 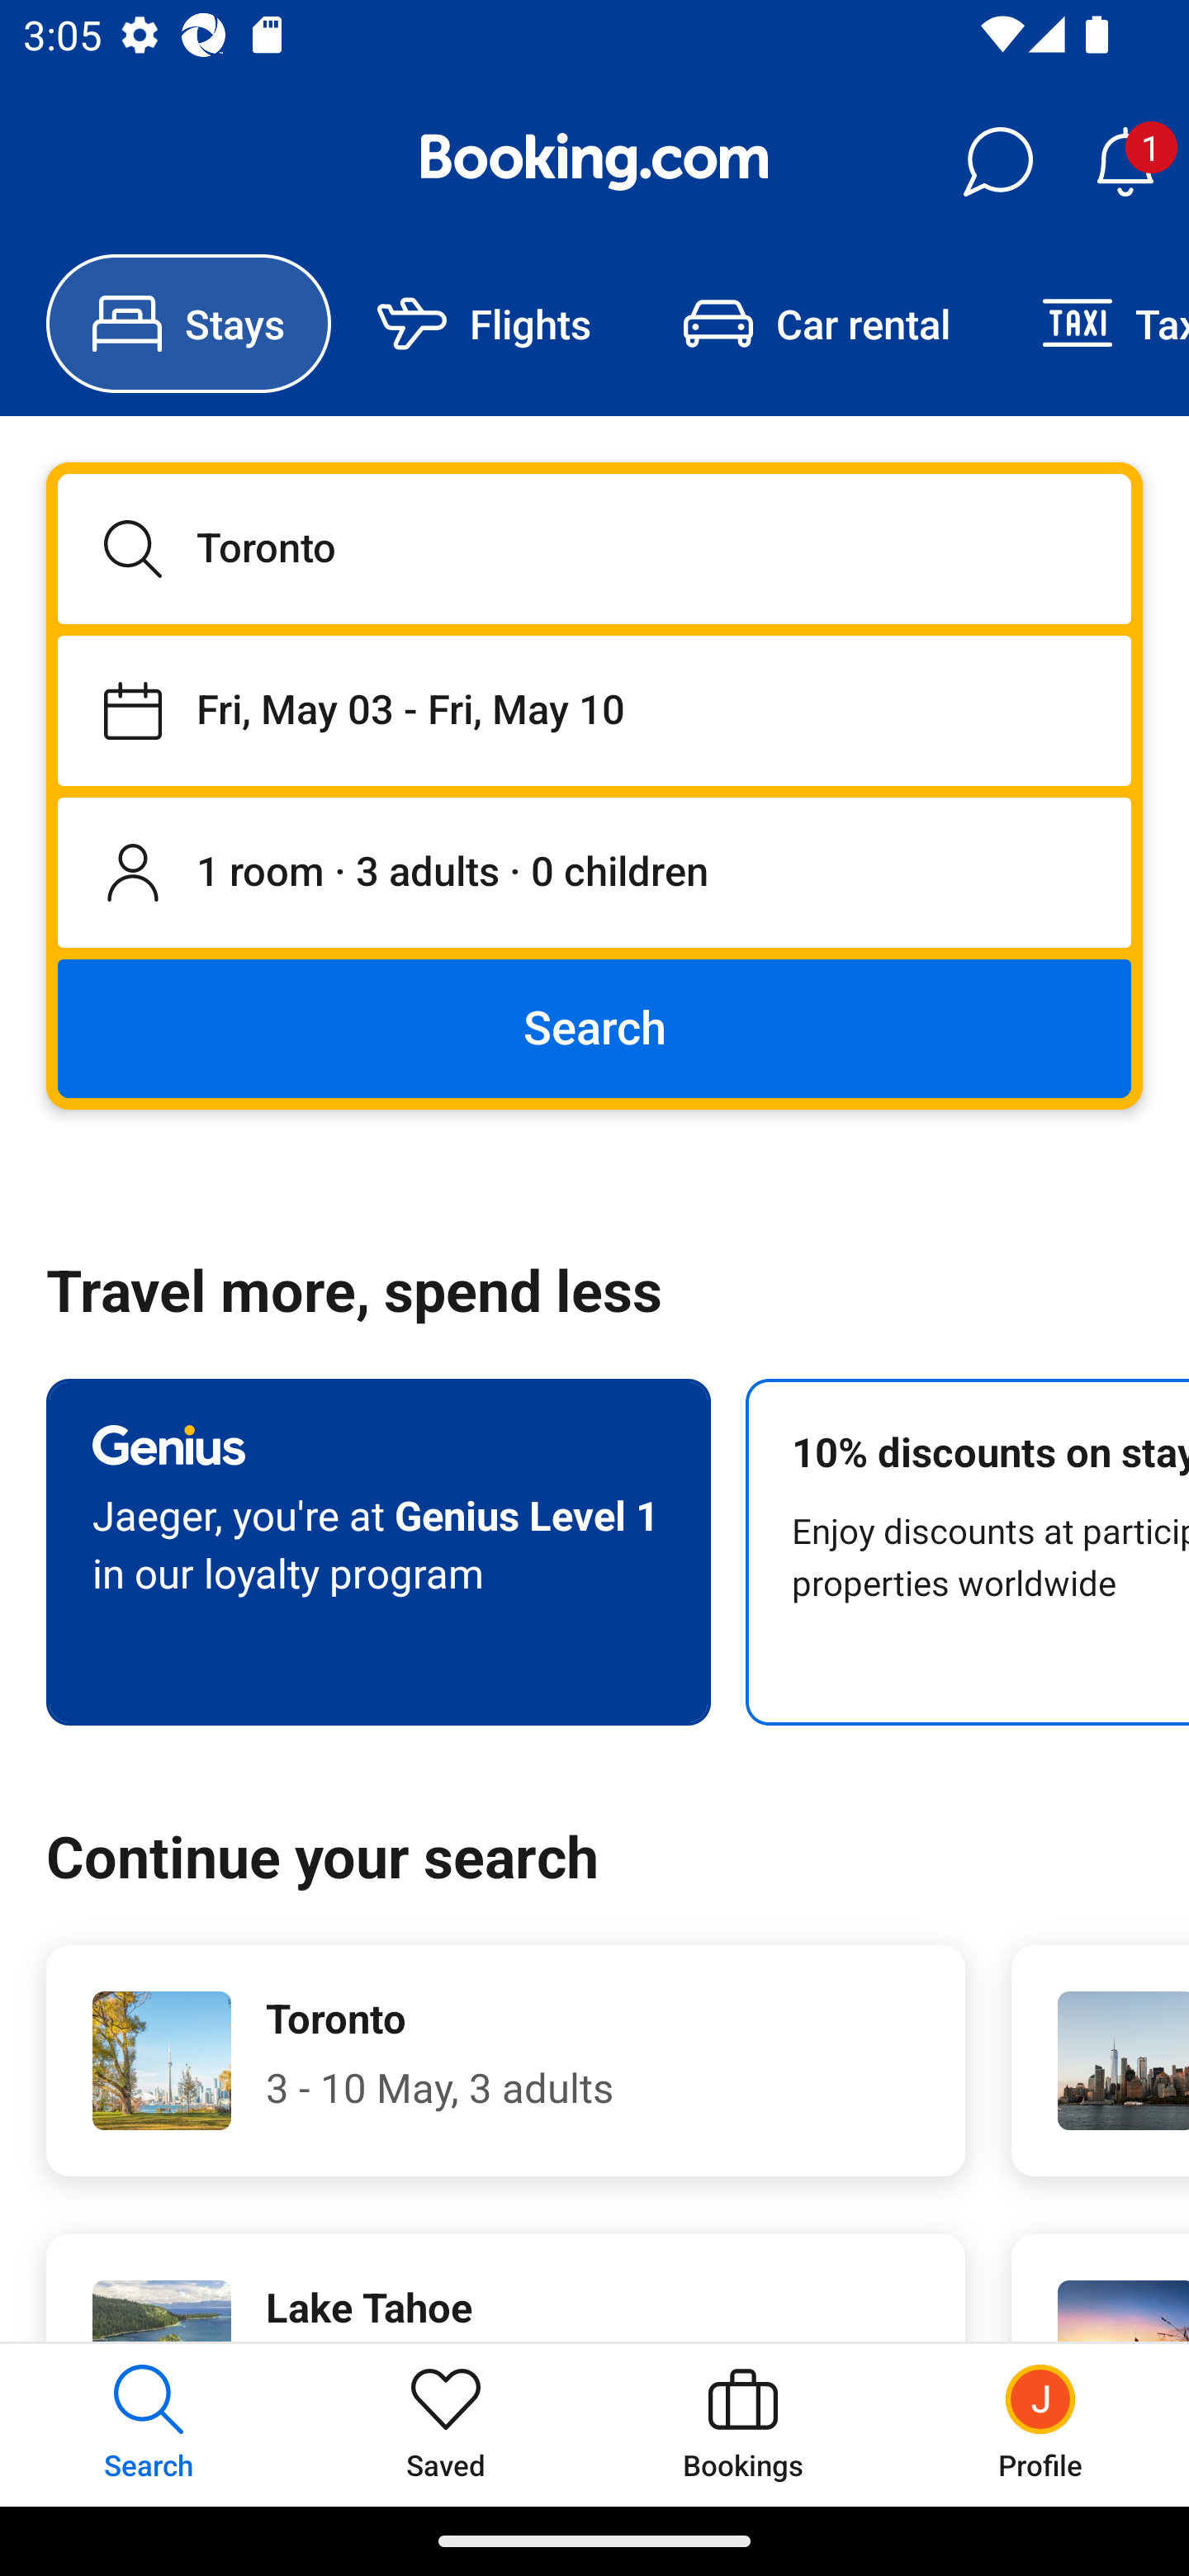 I want to click on Taxi, so click(x=1092, y=324).